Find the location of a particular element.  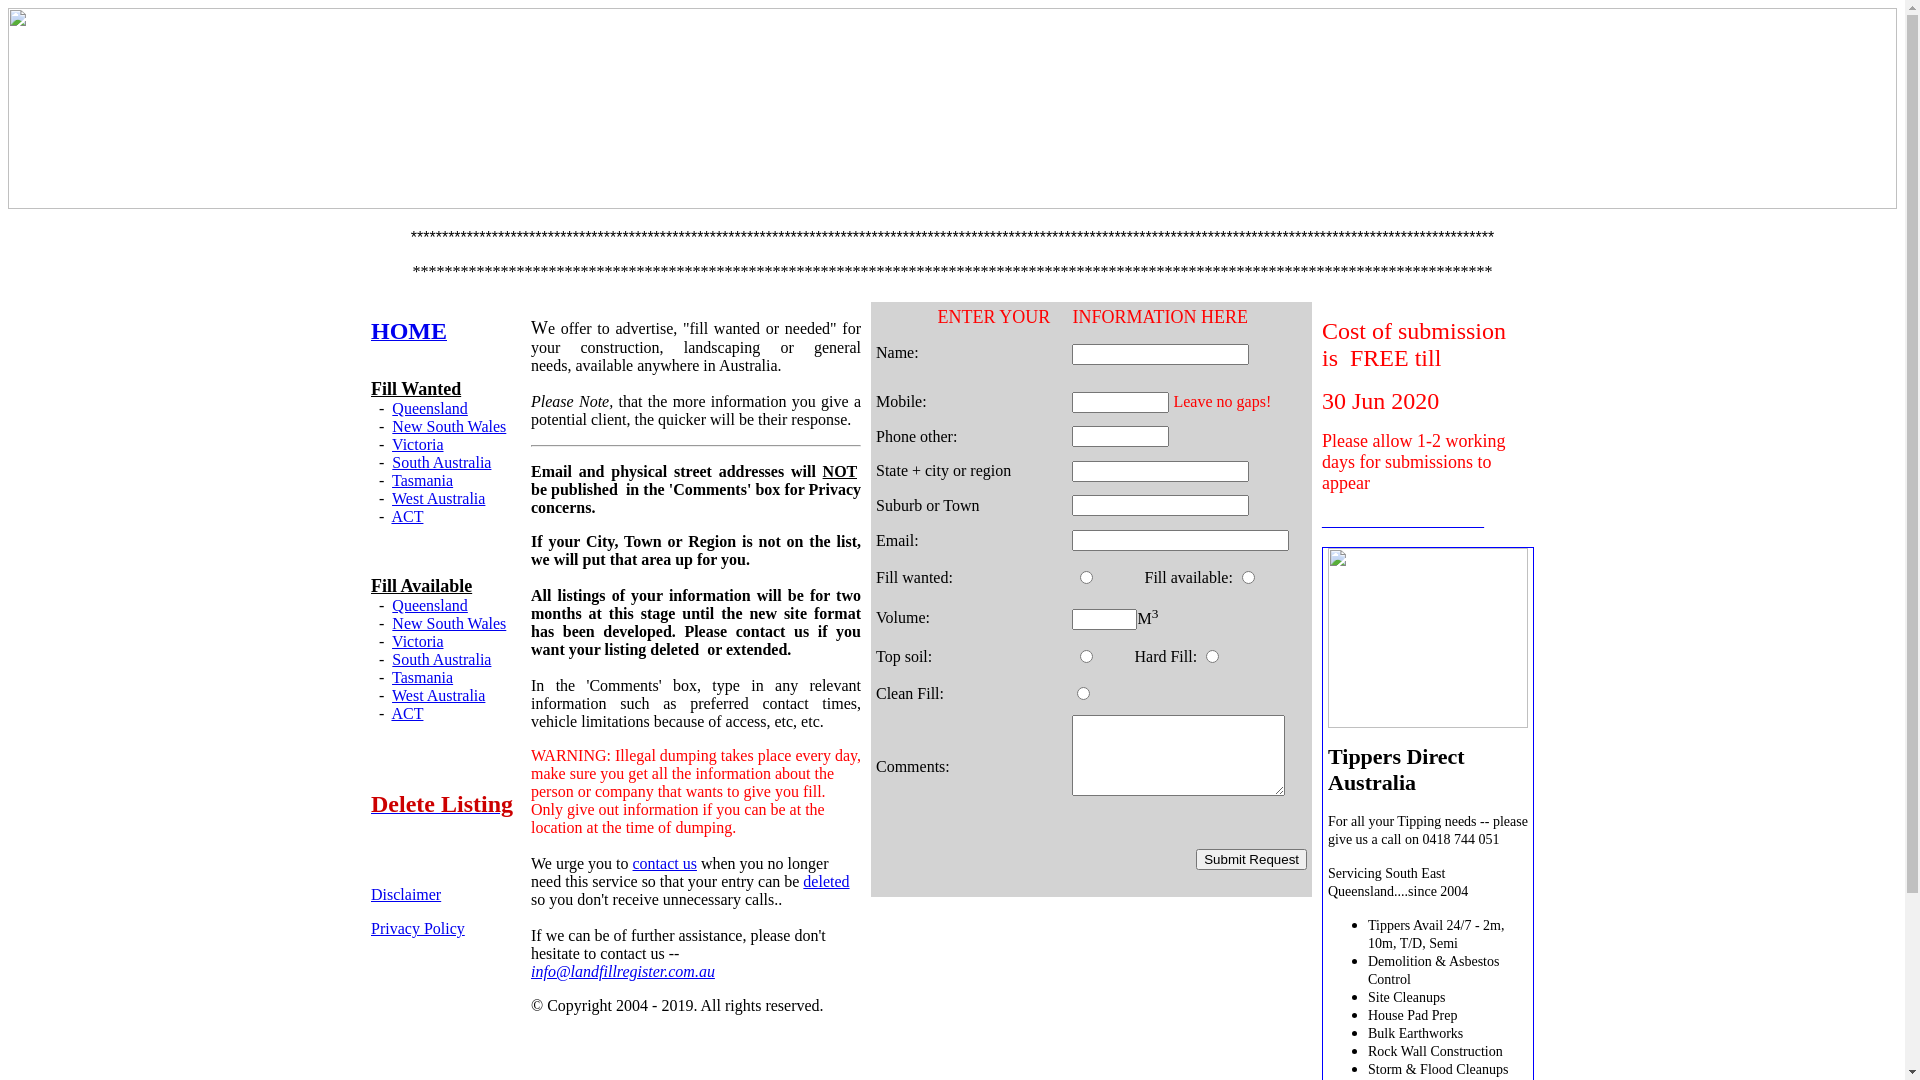

deleted is located at coordinates (826, 882).